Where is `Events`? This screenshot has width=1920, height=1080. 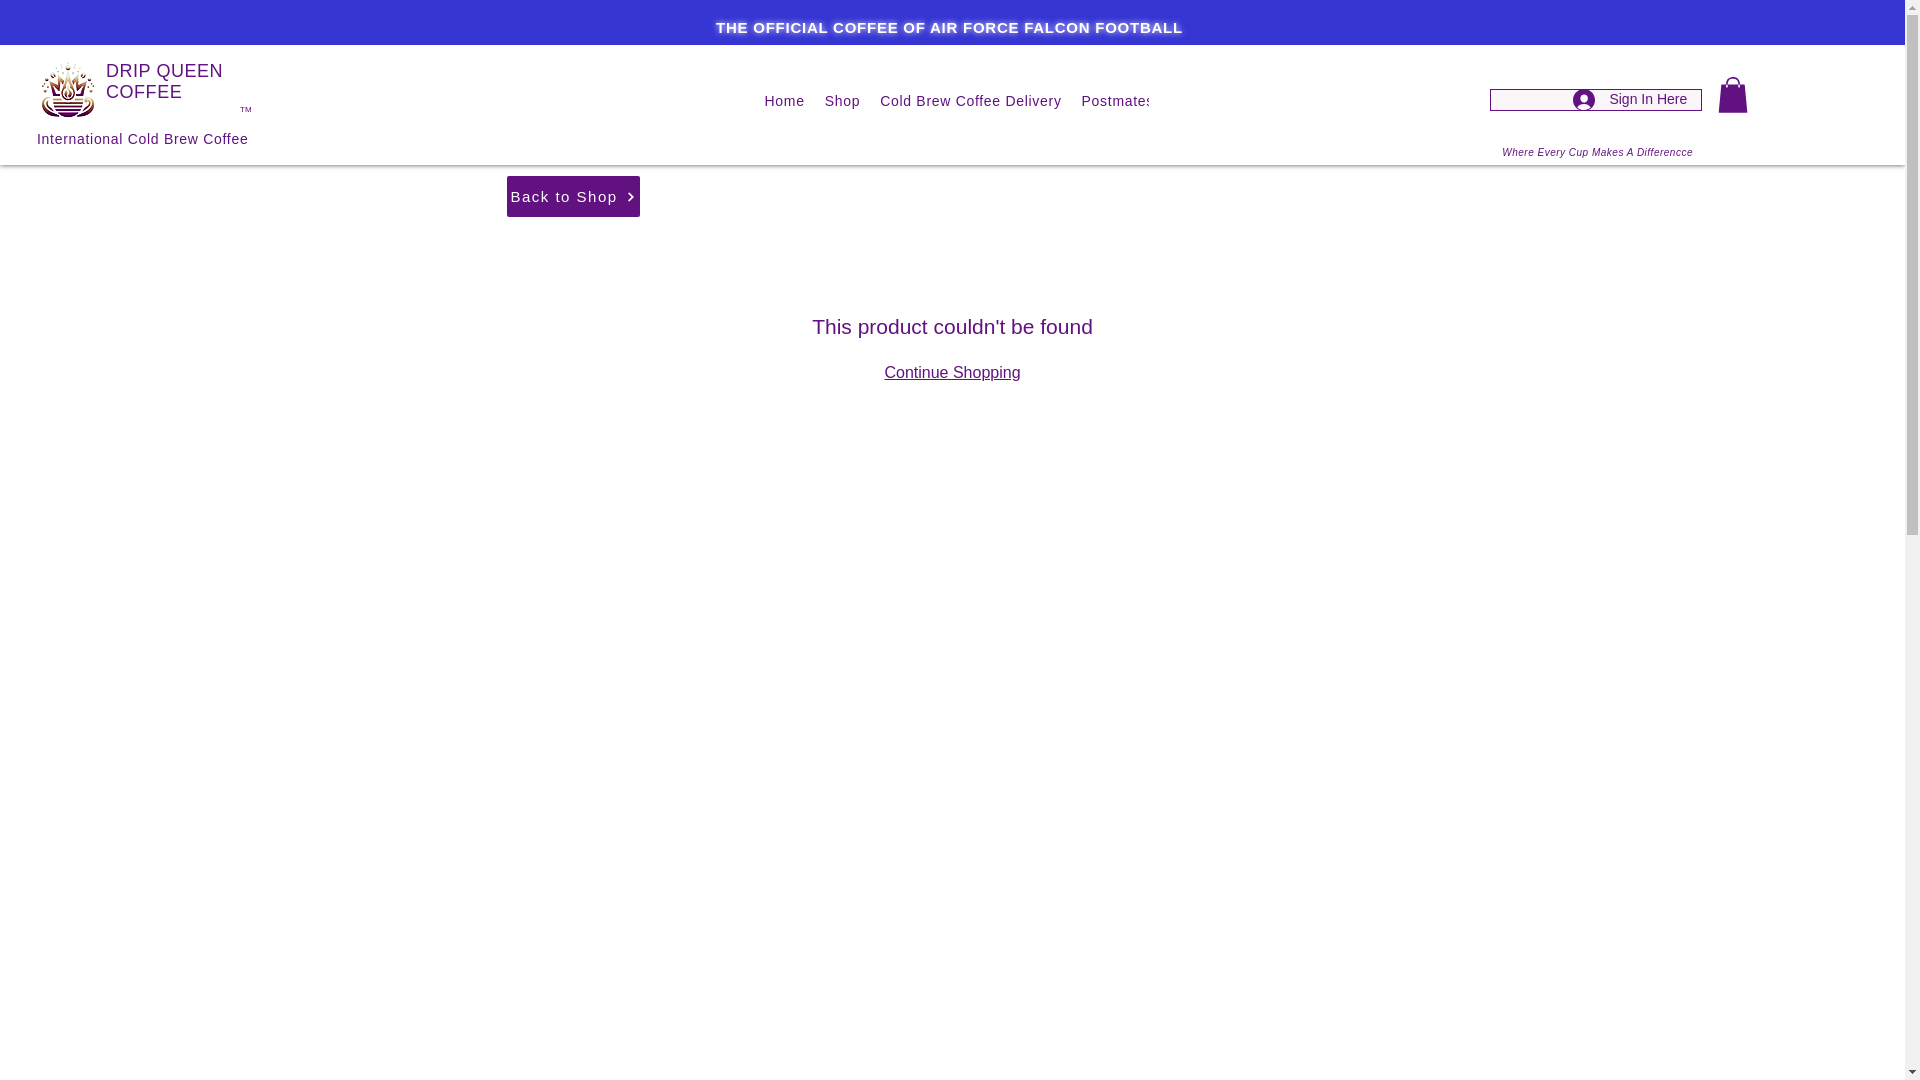 Events is located at coordinates (1403, 101).